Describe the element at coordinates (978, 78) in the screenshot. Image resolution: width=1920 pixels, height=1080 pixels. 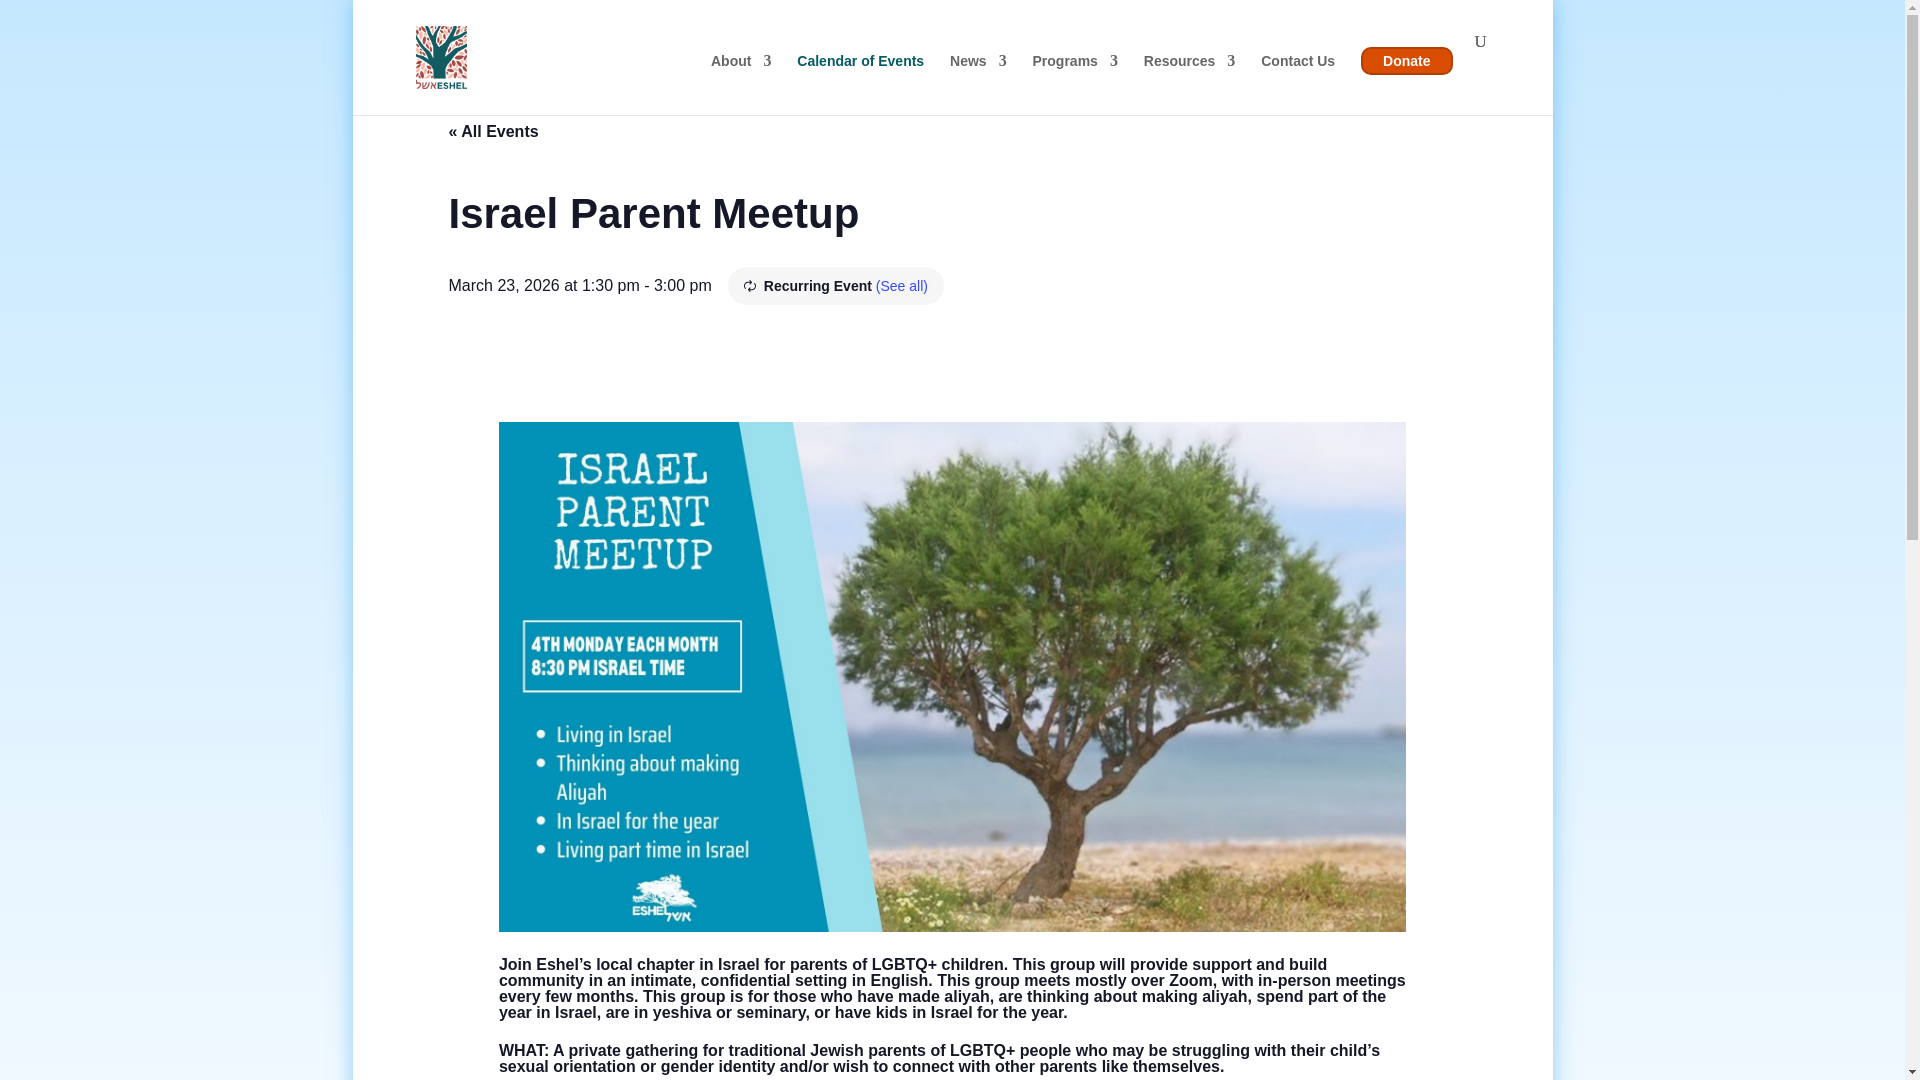
I see `News` at that location.